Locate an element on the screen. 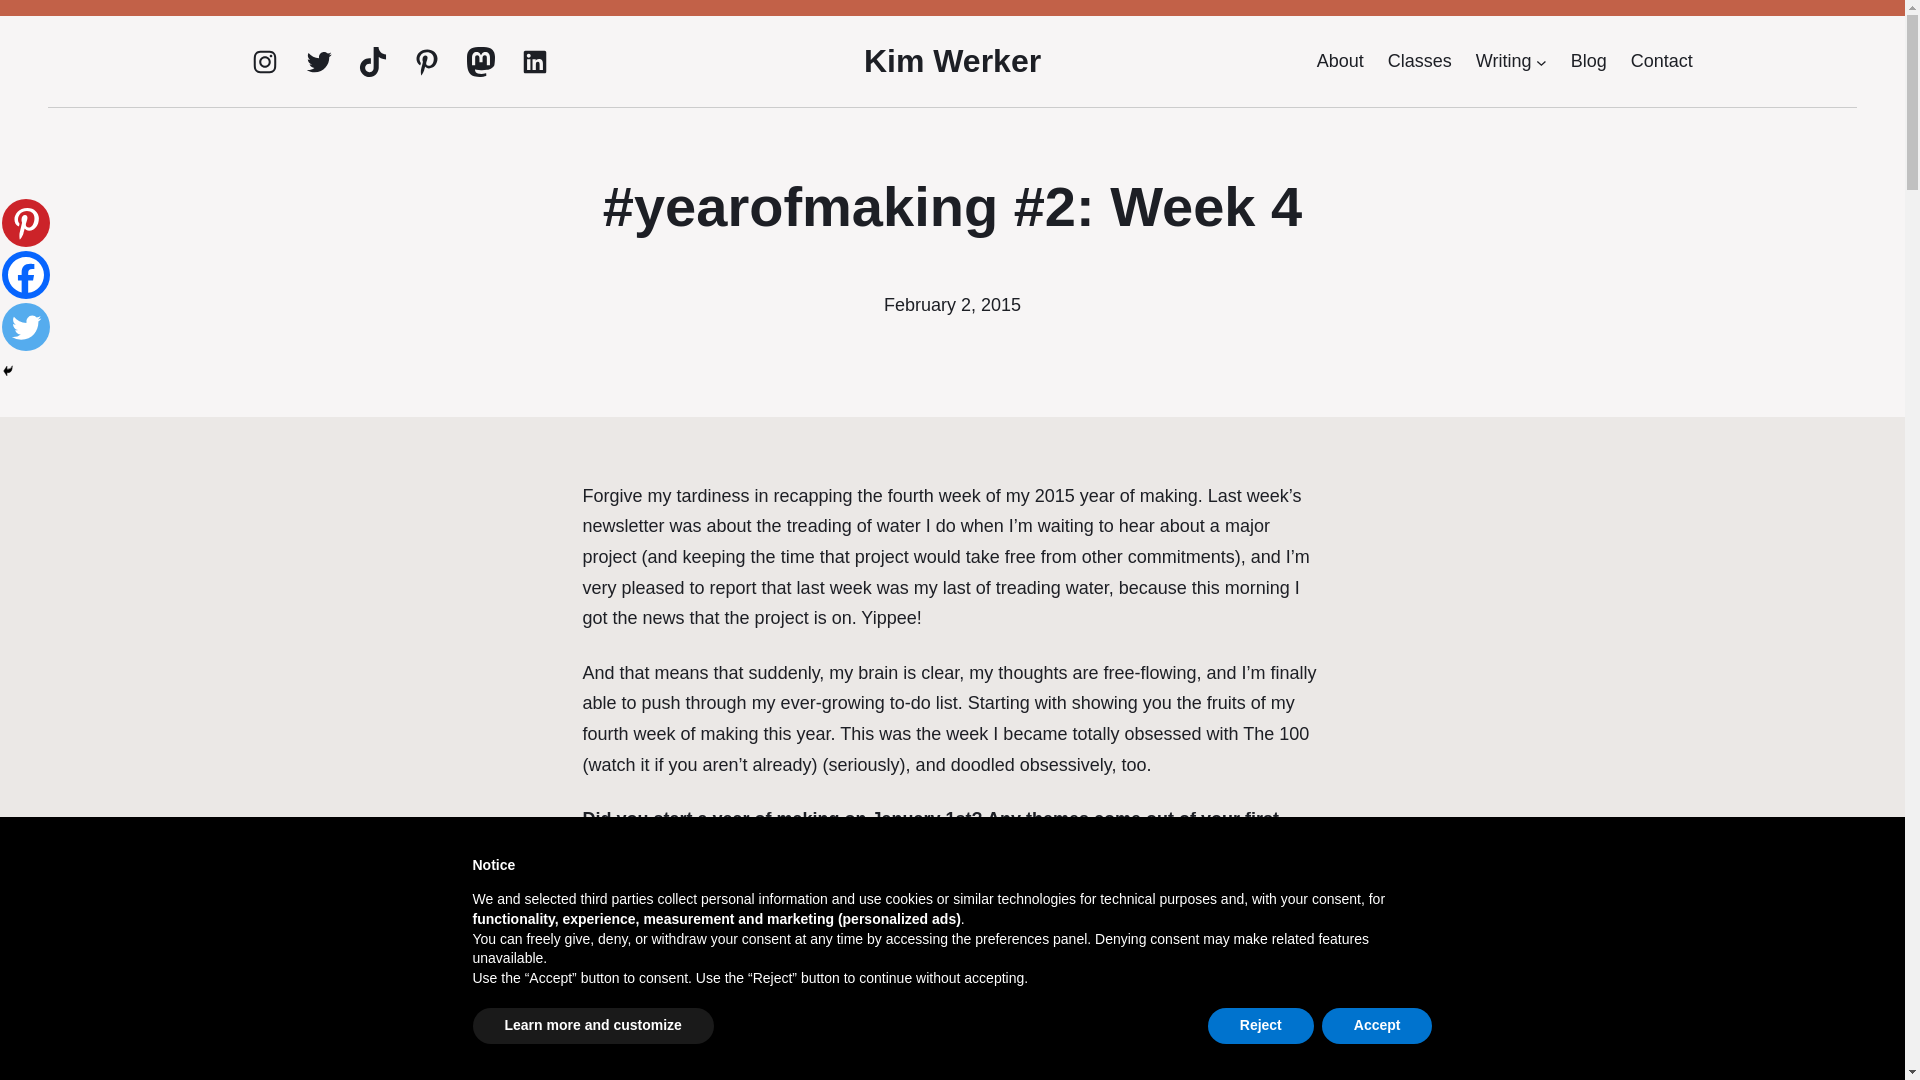  Ebook: Year of Making is located at coordinates (1021, 850).